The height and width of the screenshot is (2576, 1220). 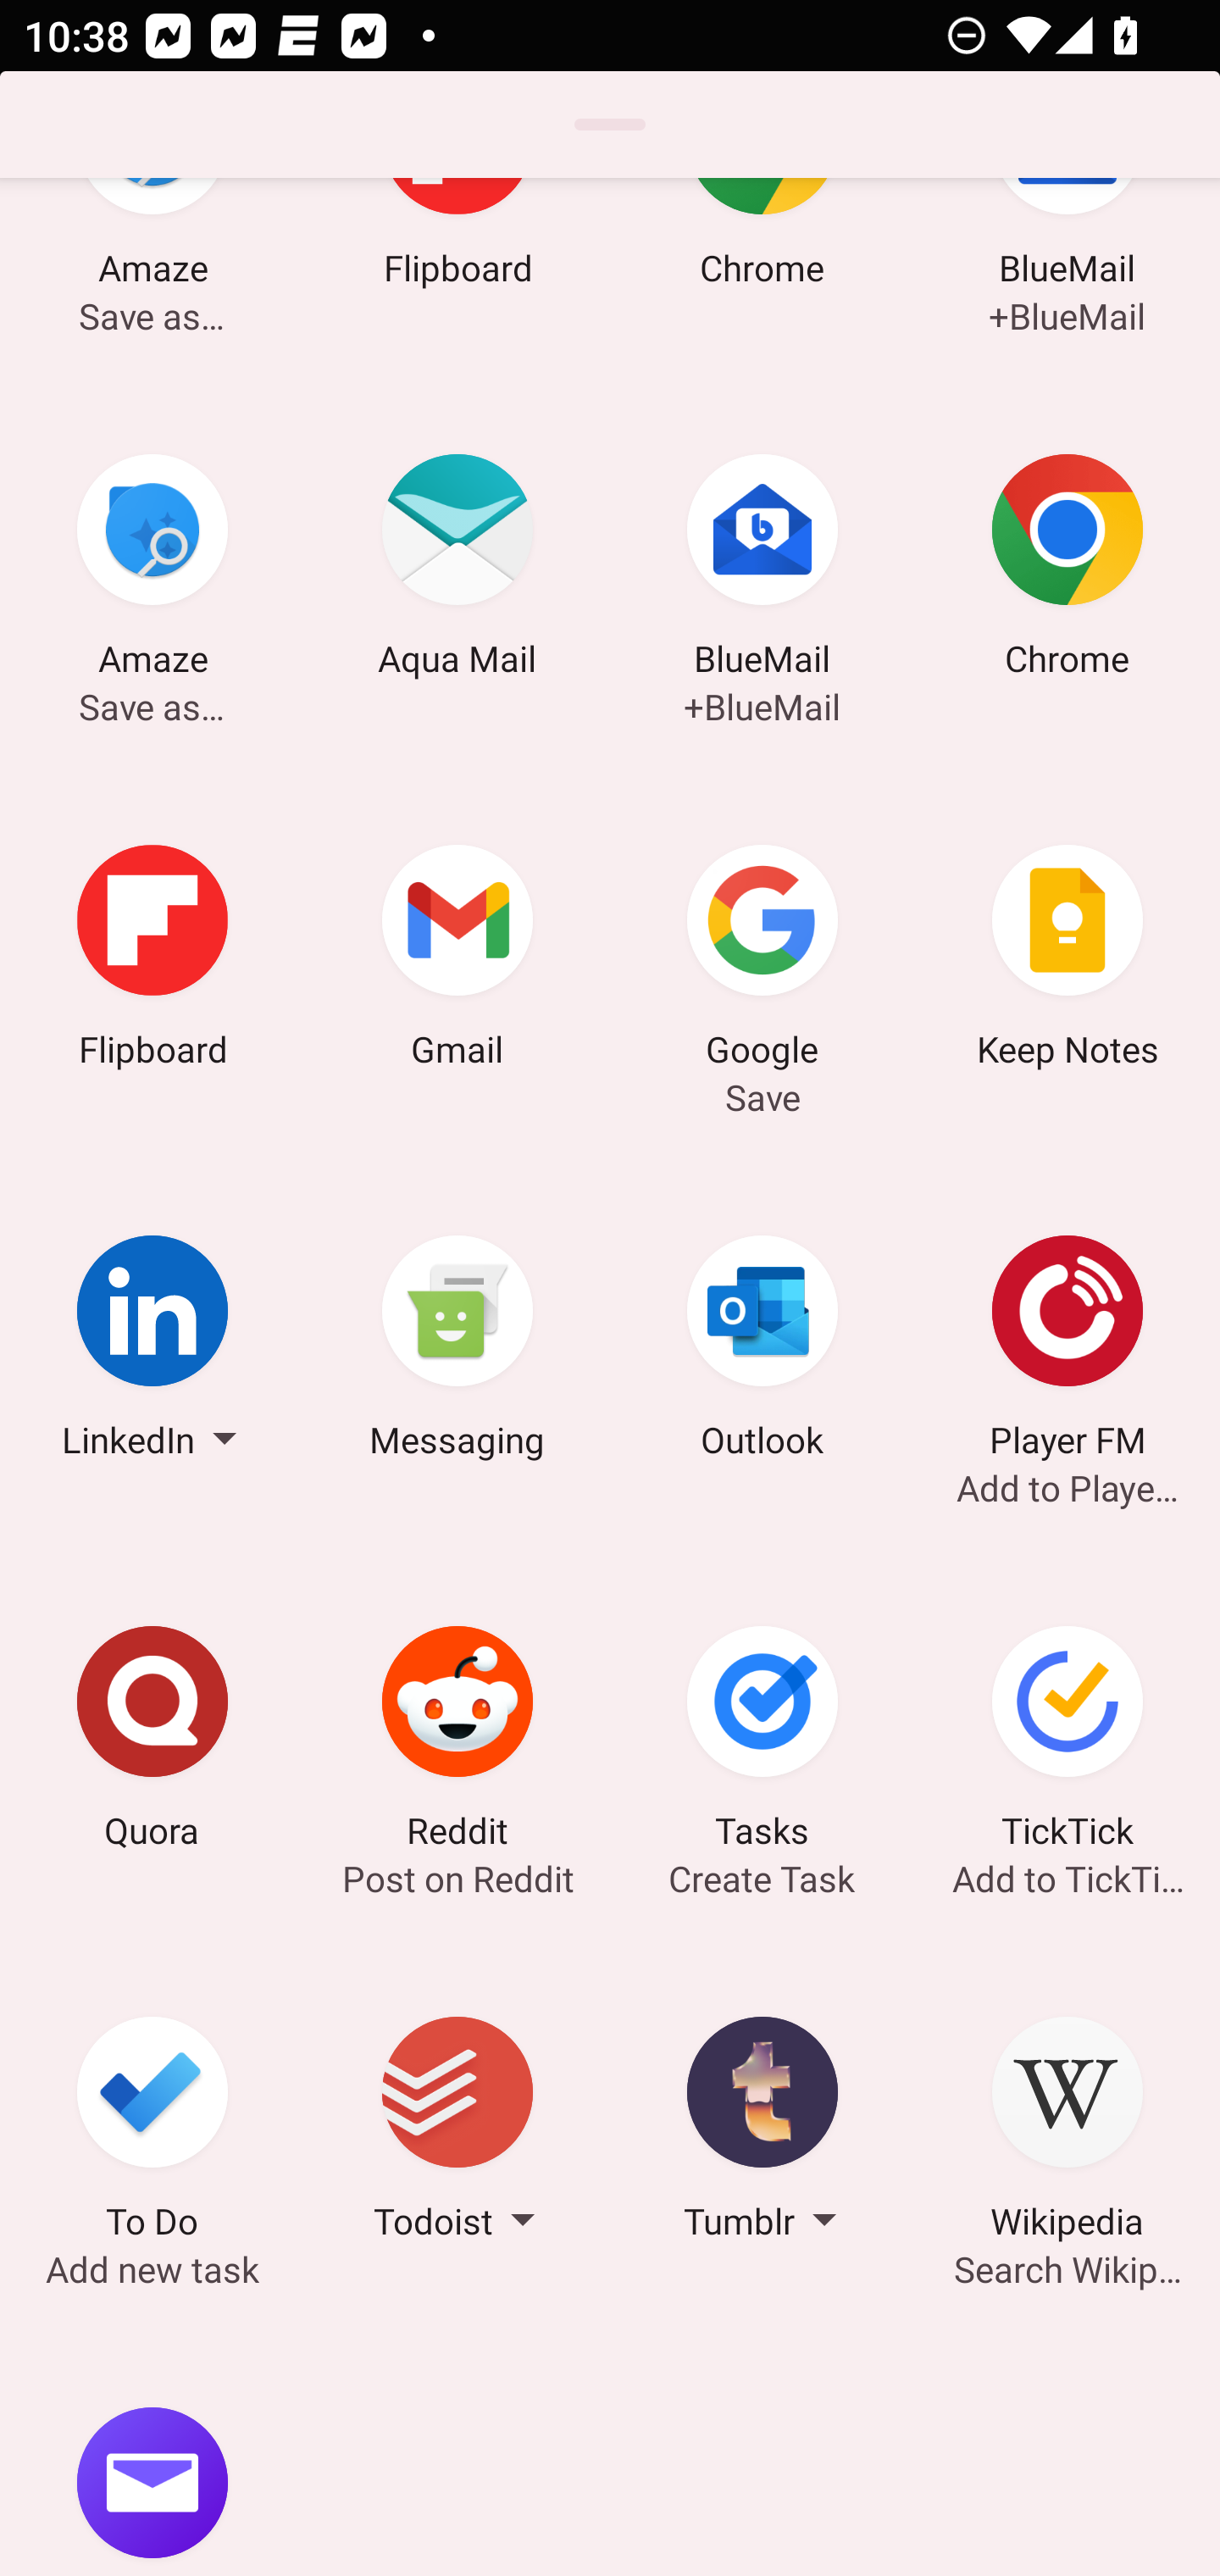 I want to click on Todoist, so click(x=457, y=2133).